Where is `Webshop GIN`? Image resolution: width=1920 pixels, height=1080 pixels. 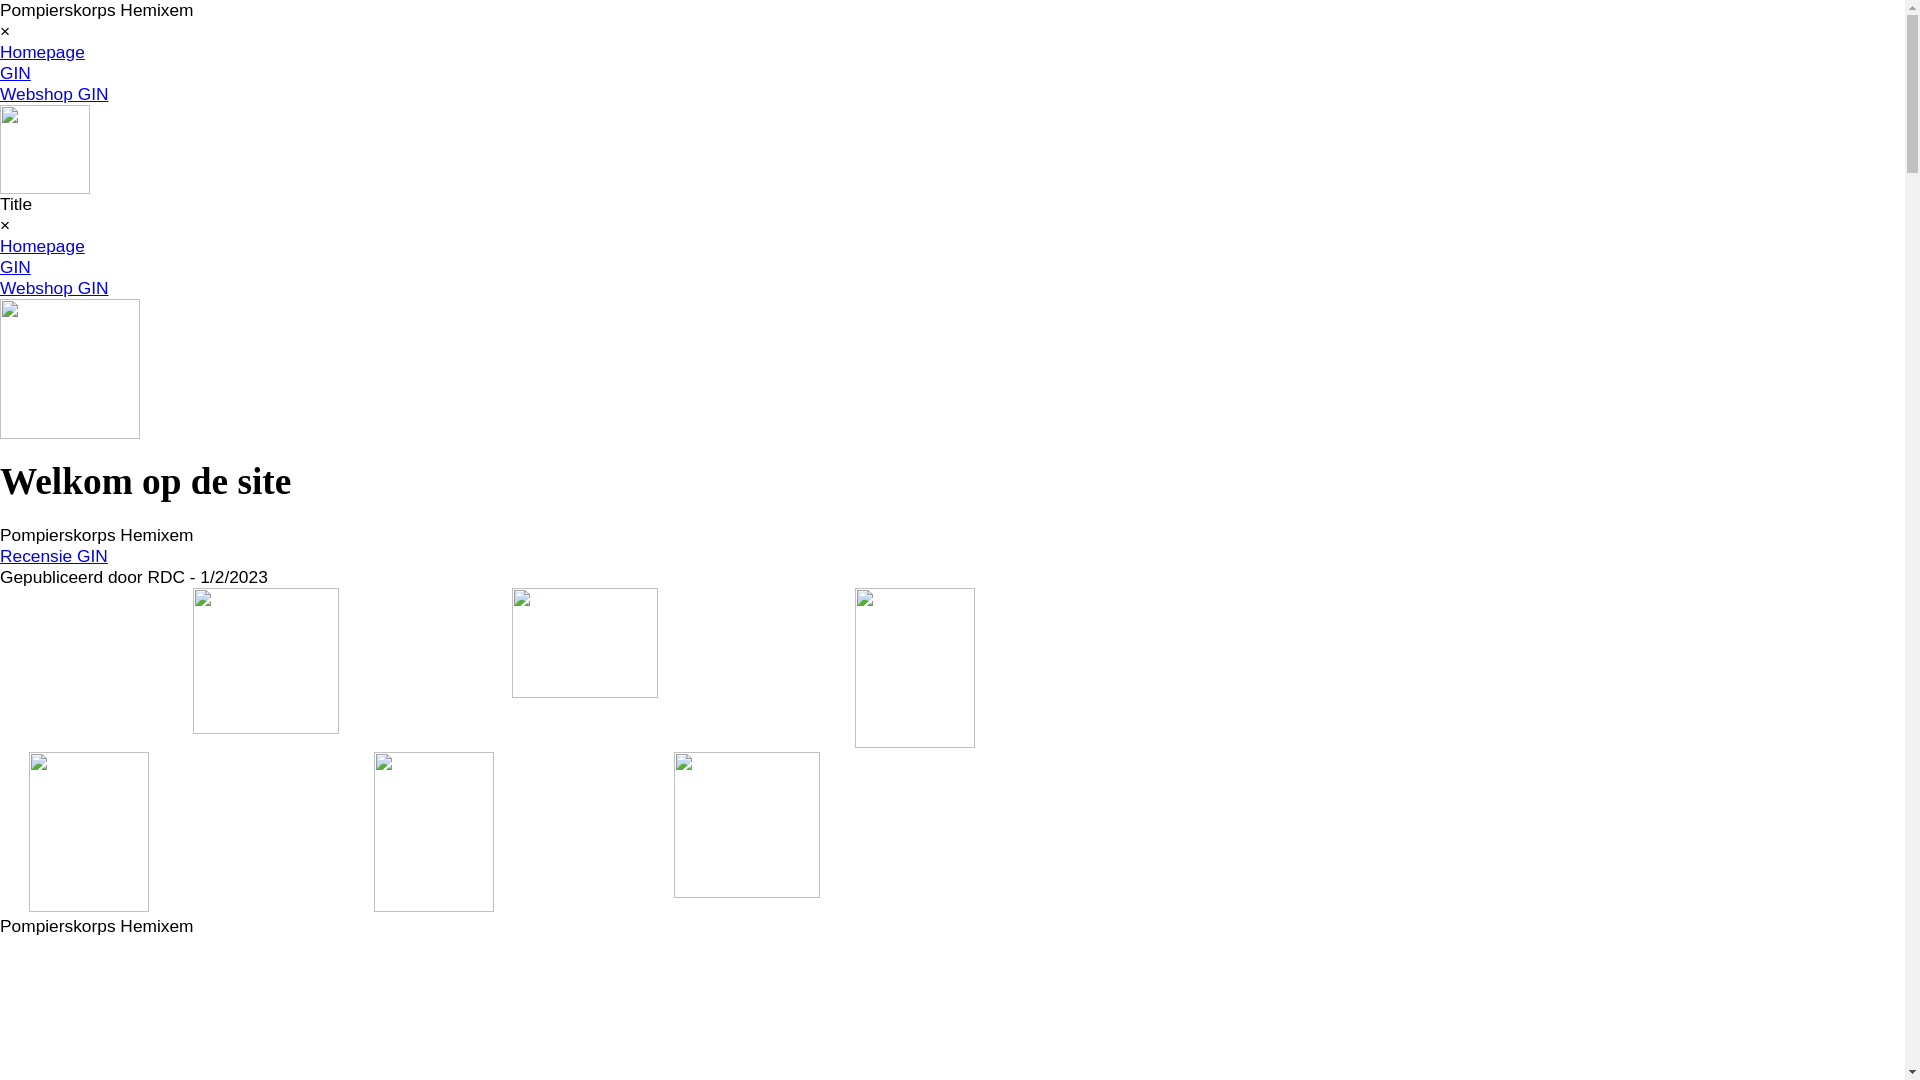
Webshop GIN is located at coordinates (54, 288).